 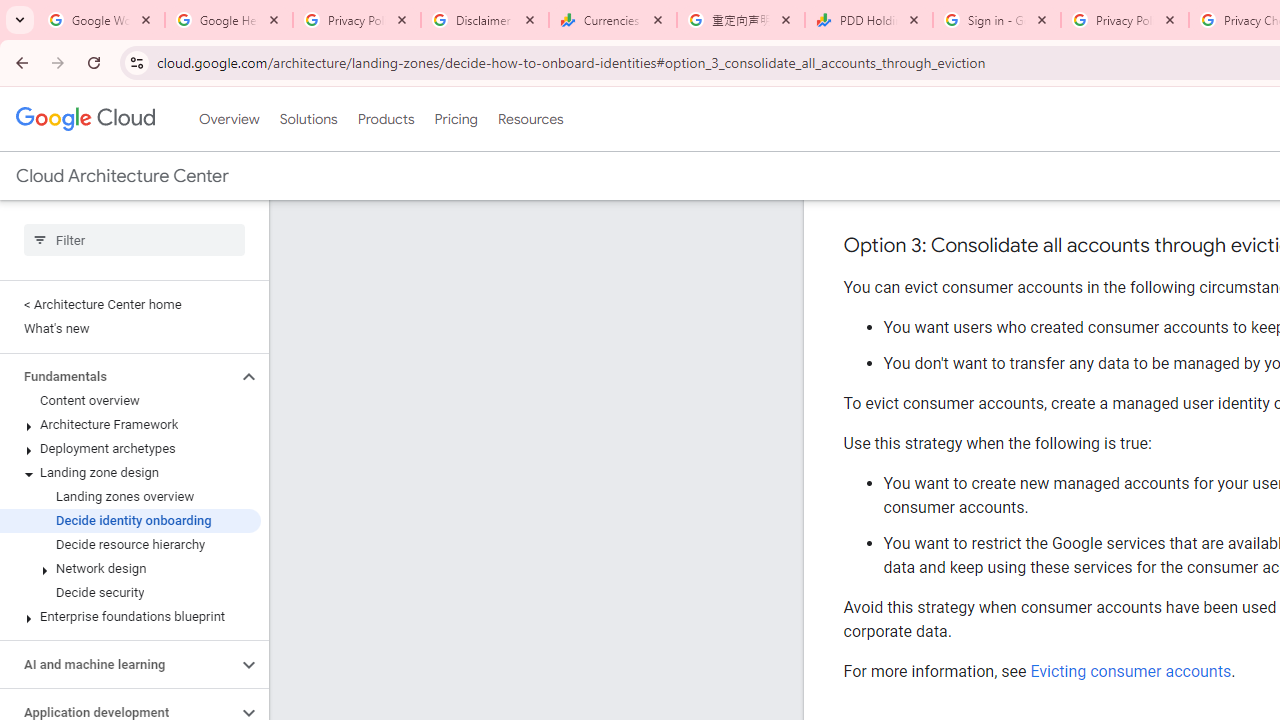 What do you see at coordinates (997, 20) in the screenshot?
I see `Sign in - Google Accounts` at bounding box center [997, 20].